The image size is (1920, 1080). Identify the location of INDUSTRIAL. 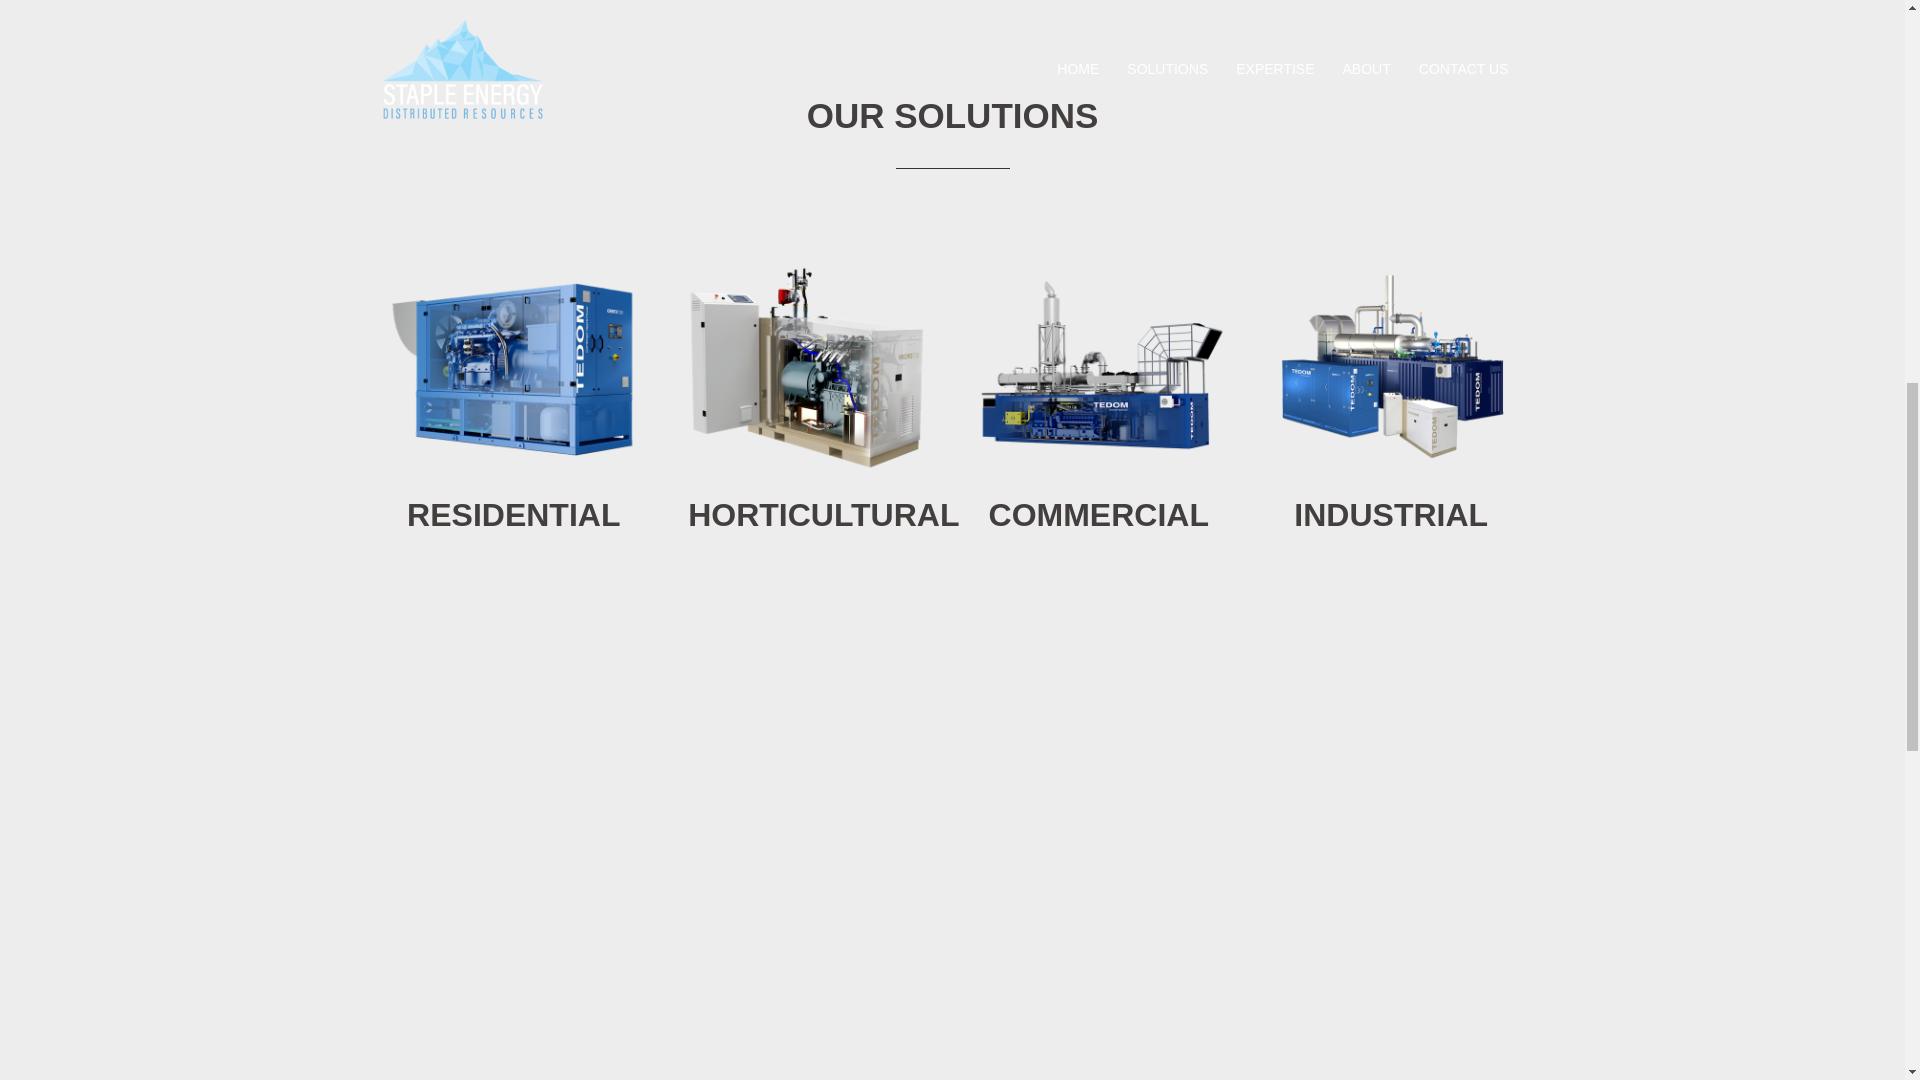
(1391, 514).